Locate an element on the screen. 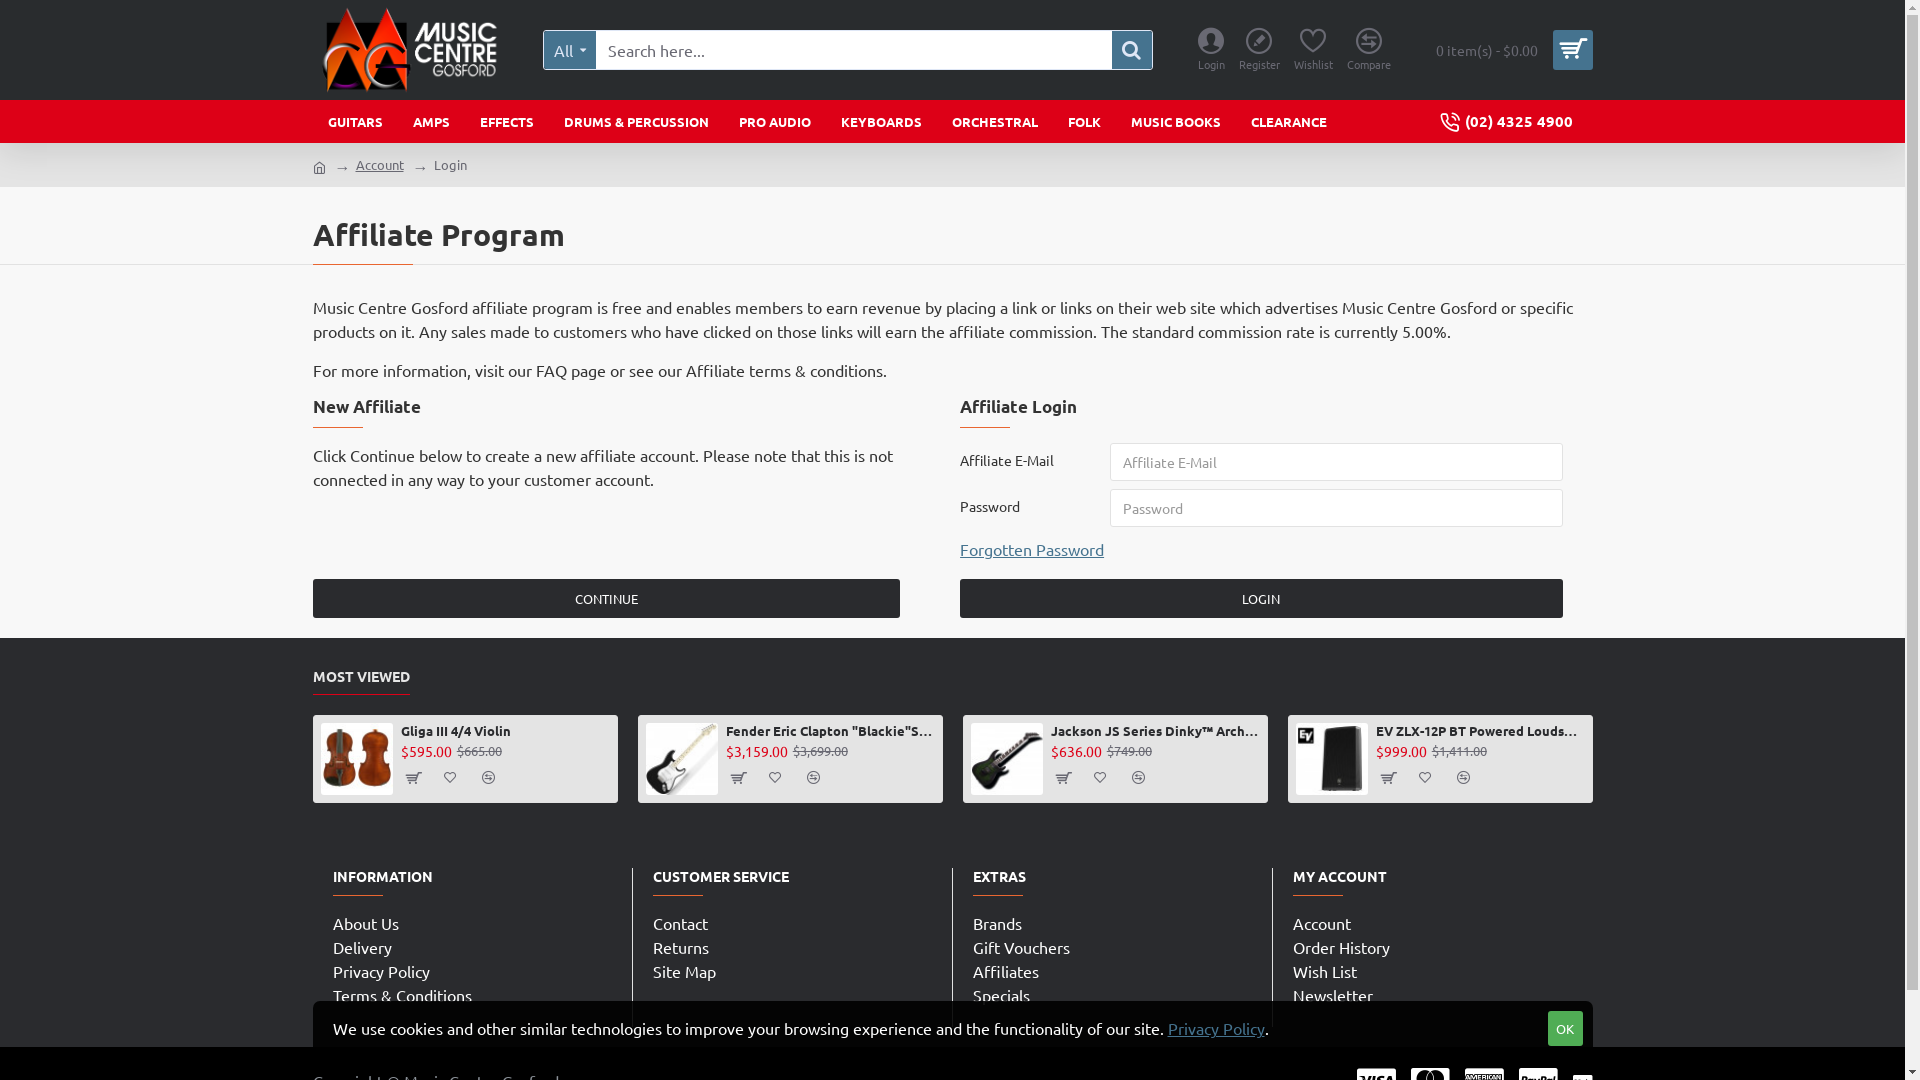 The width and height of the screenshot is (1920, 1080). EFFECTS is located at coordinates (506, 122).